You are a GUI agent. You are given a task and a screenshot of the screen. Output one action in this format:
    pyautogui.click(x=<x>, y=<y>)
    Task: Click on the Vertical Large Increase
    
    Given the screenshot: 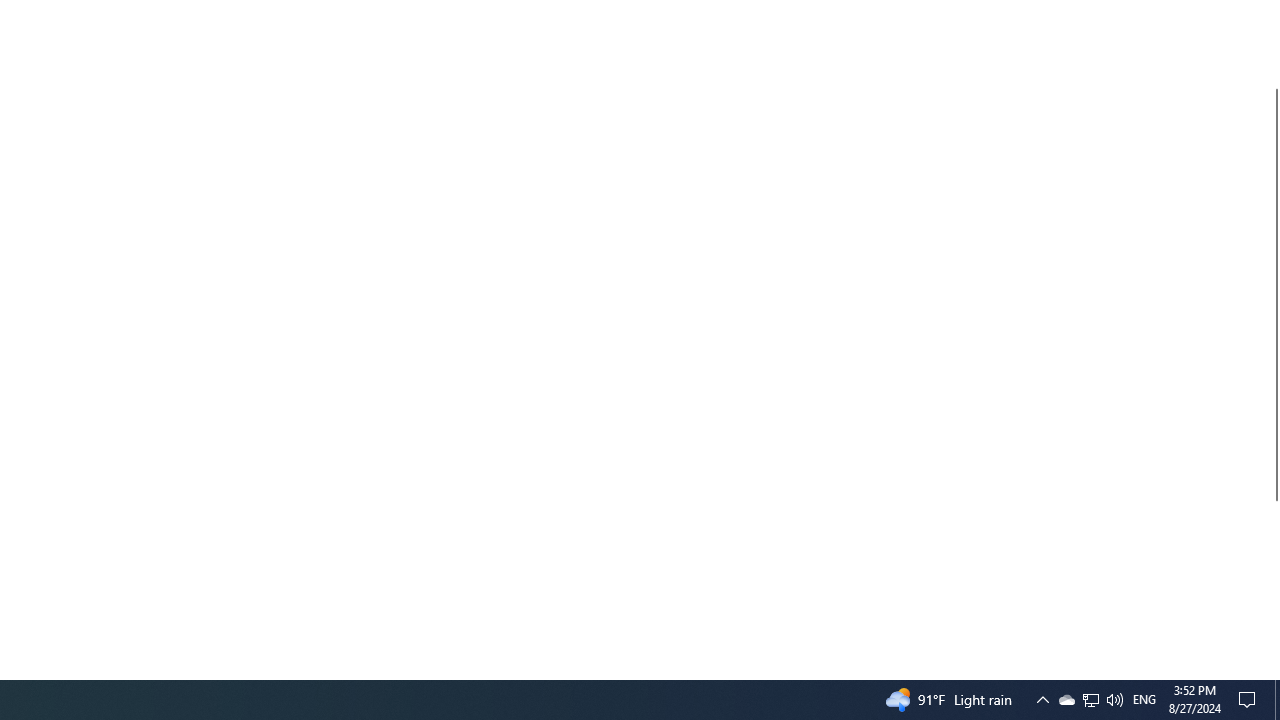 What is the action you would take?
    pyautogui.click(x=1272, y=582)
    